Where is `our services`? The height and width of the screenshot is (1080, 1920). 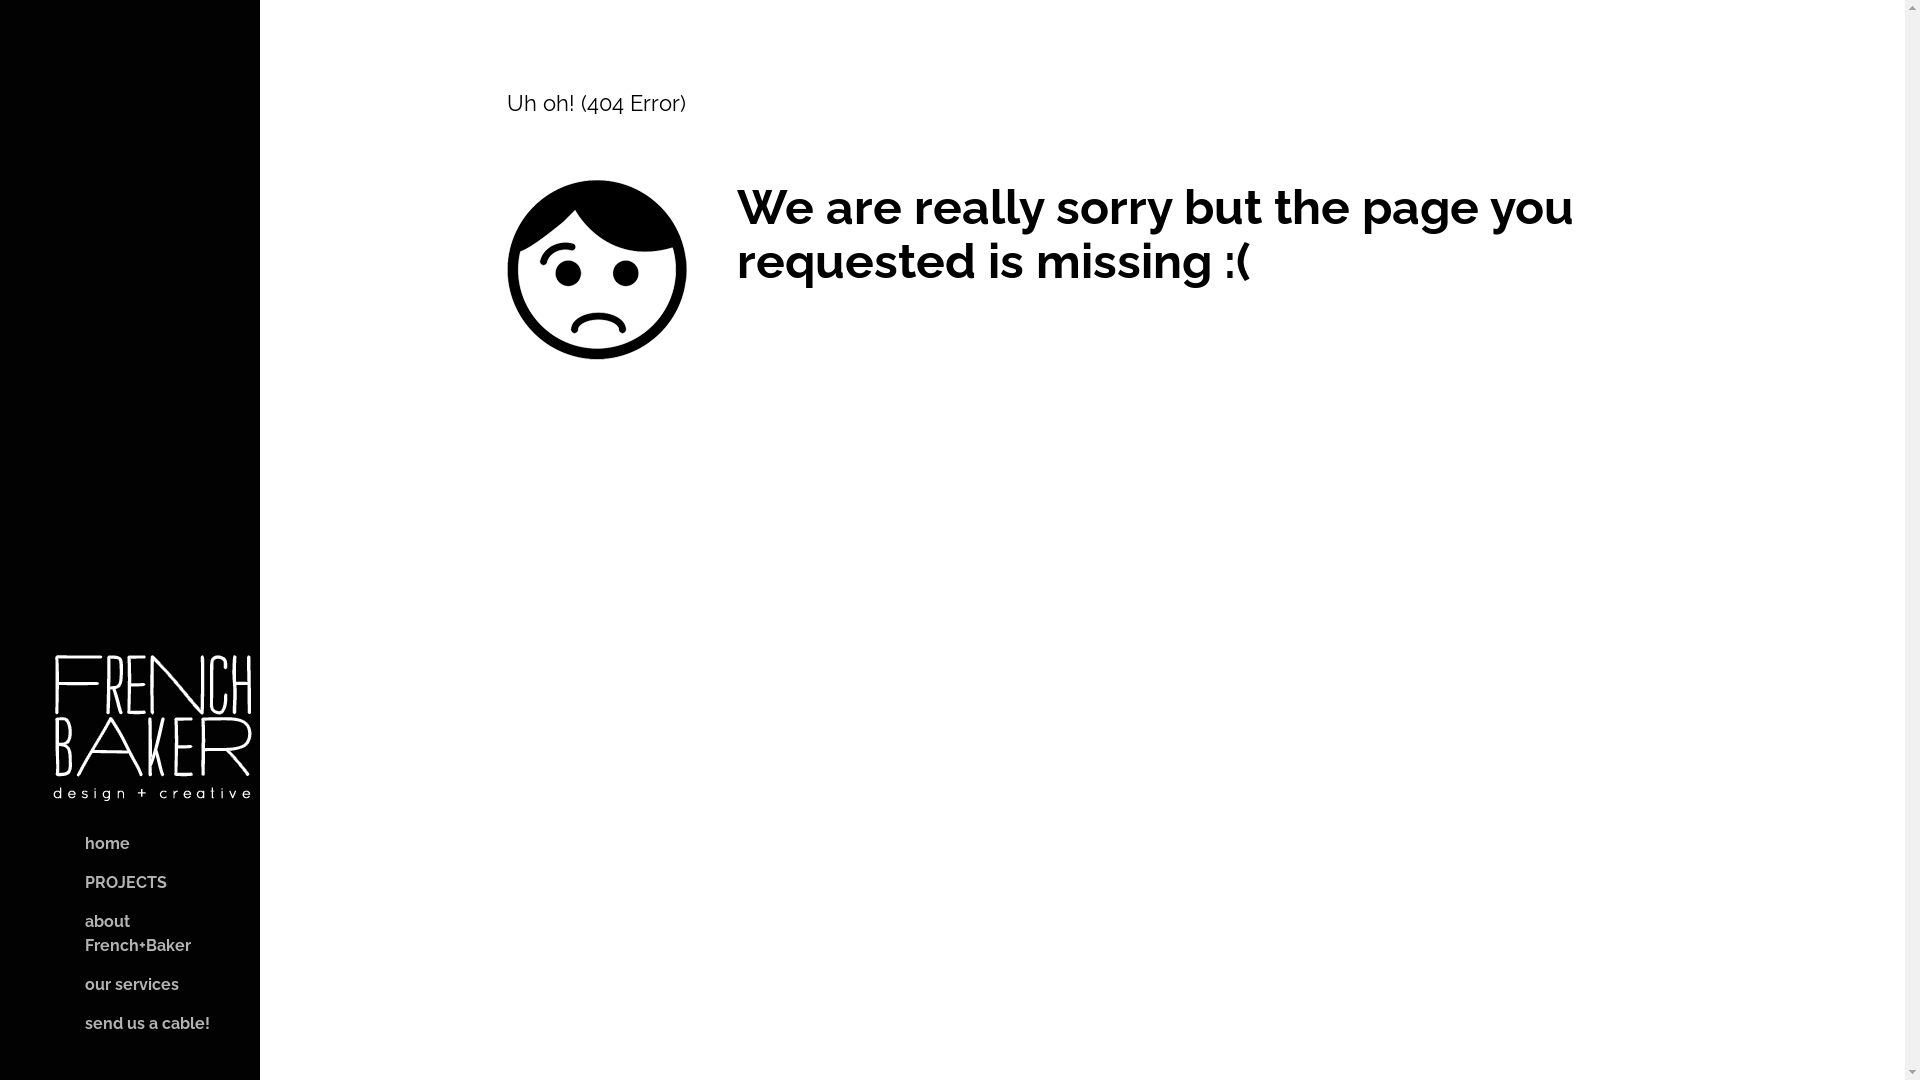 our services is located at coordinates (114, 985).